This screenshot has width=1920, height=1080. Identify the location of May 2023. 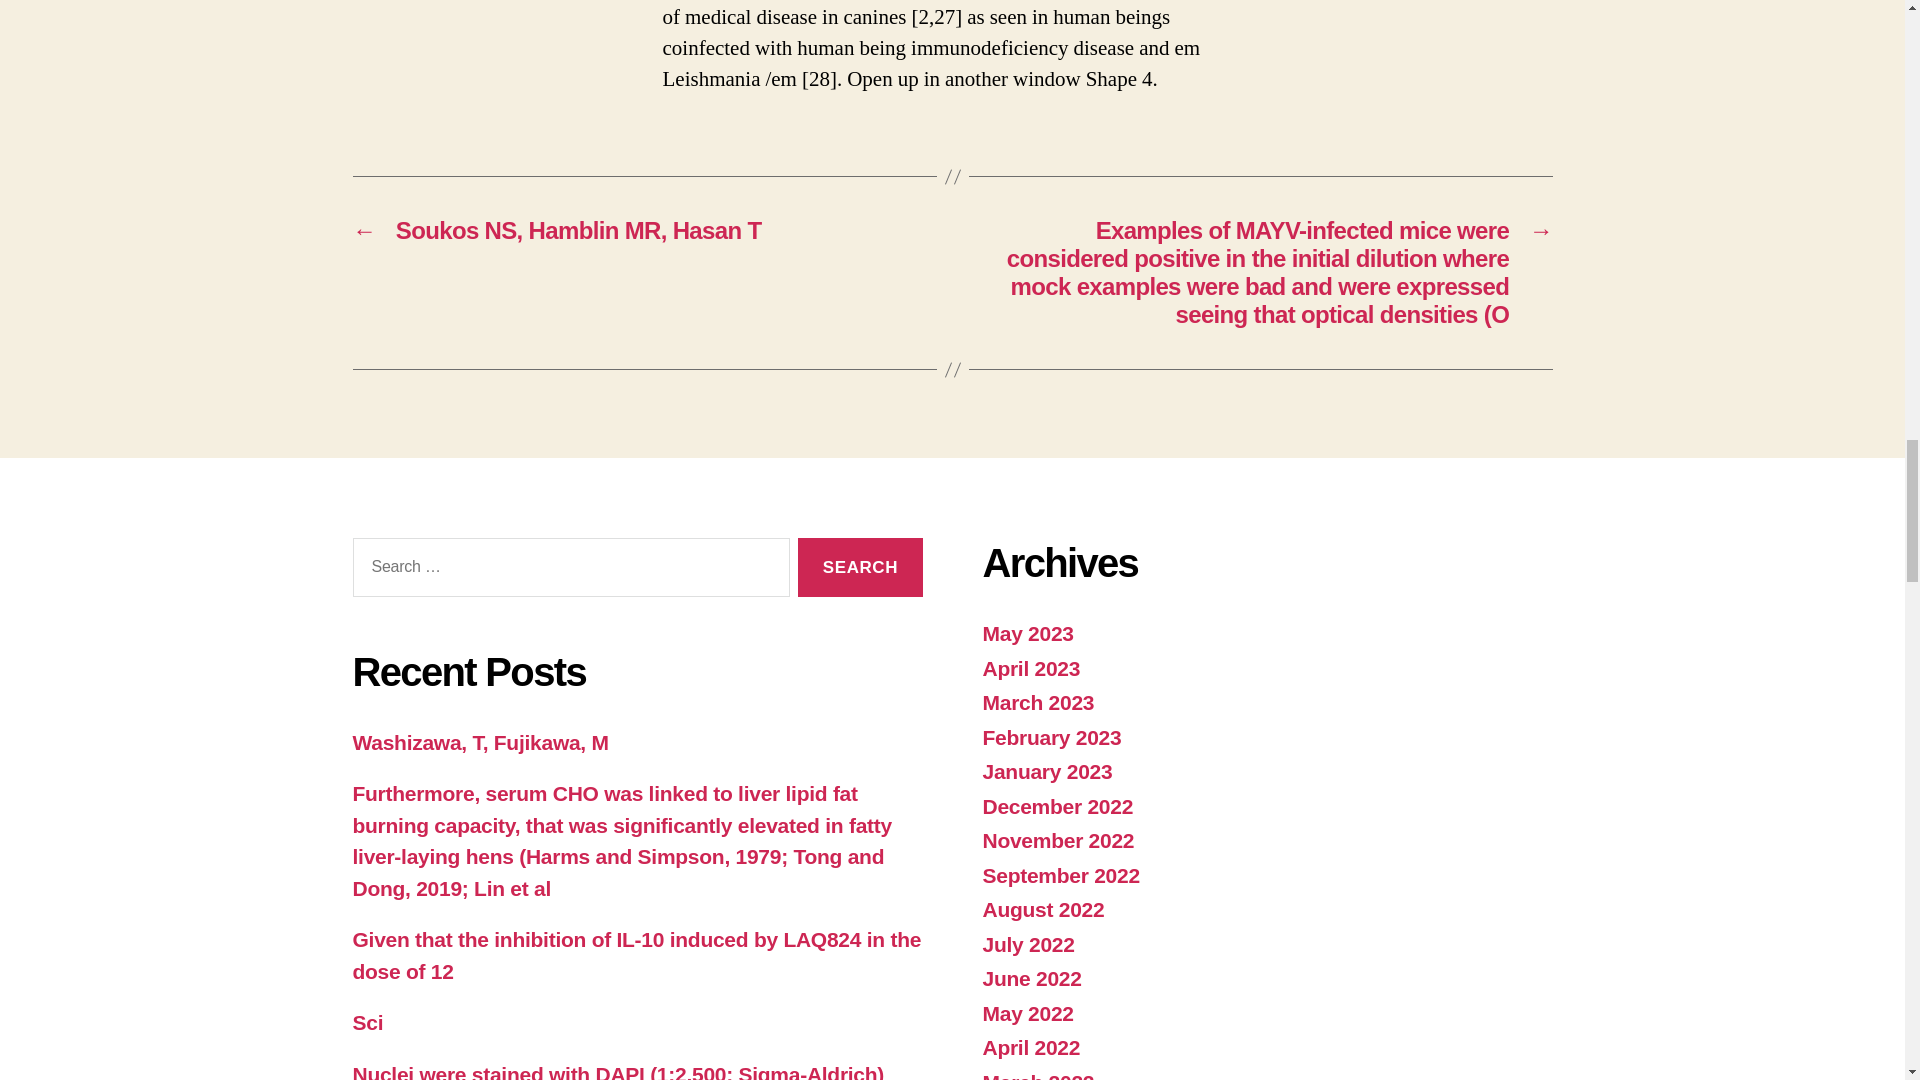
(1027, 633).